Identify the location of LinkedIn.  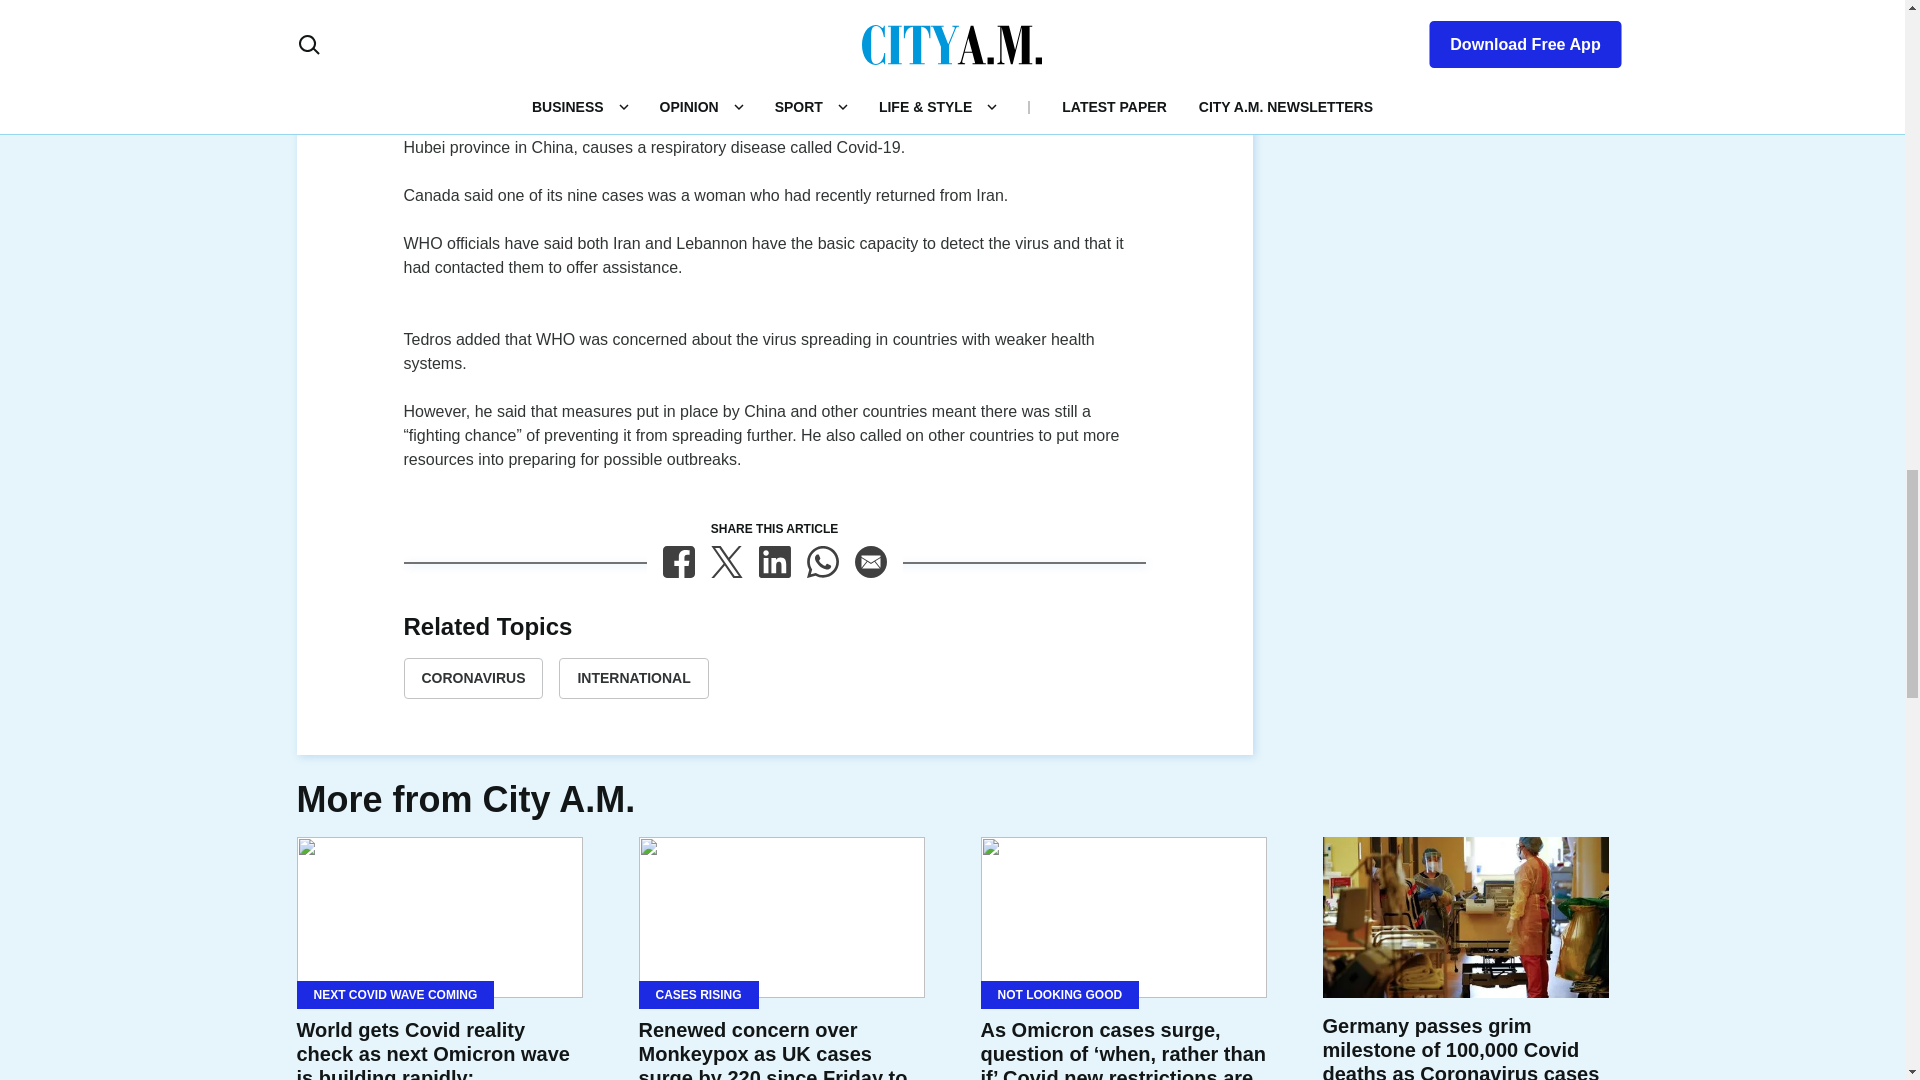
(774, 562).